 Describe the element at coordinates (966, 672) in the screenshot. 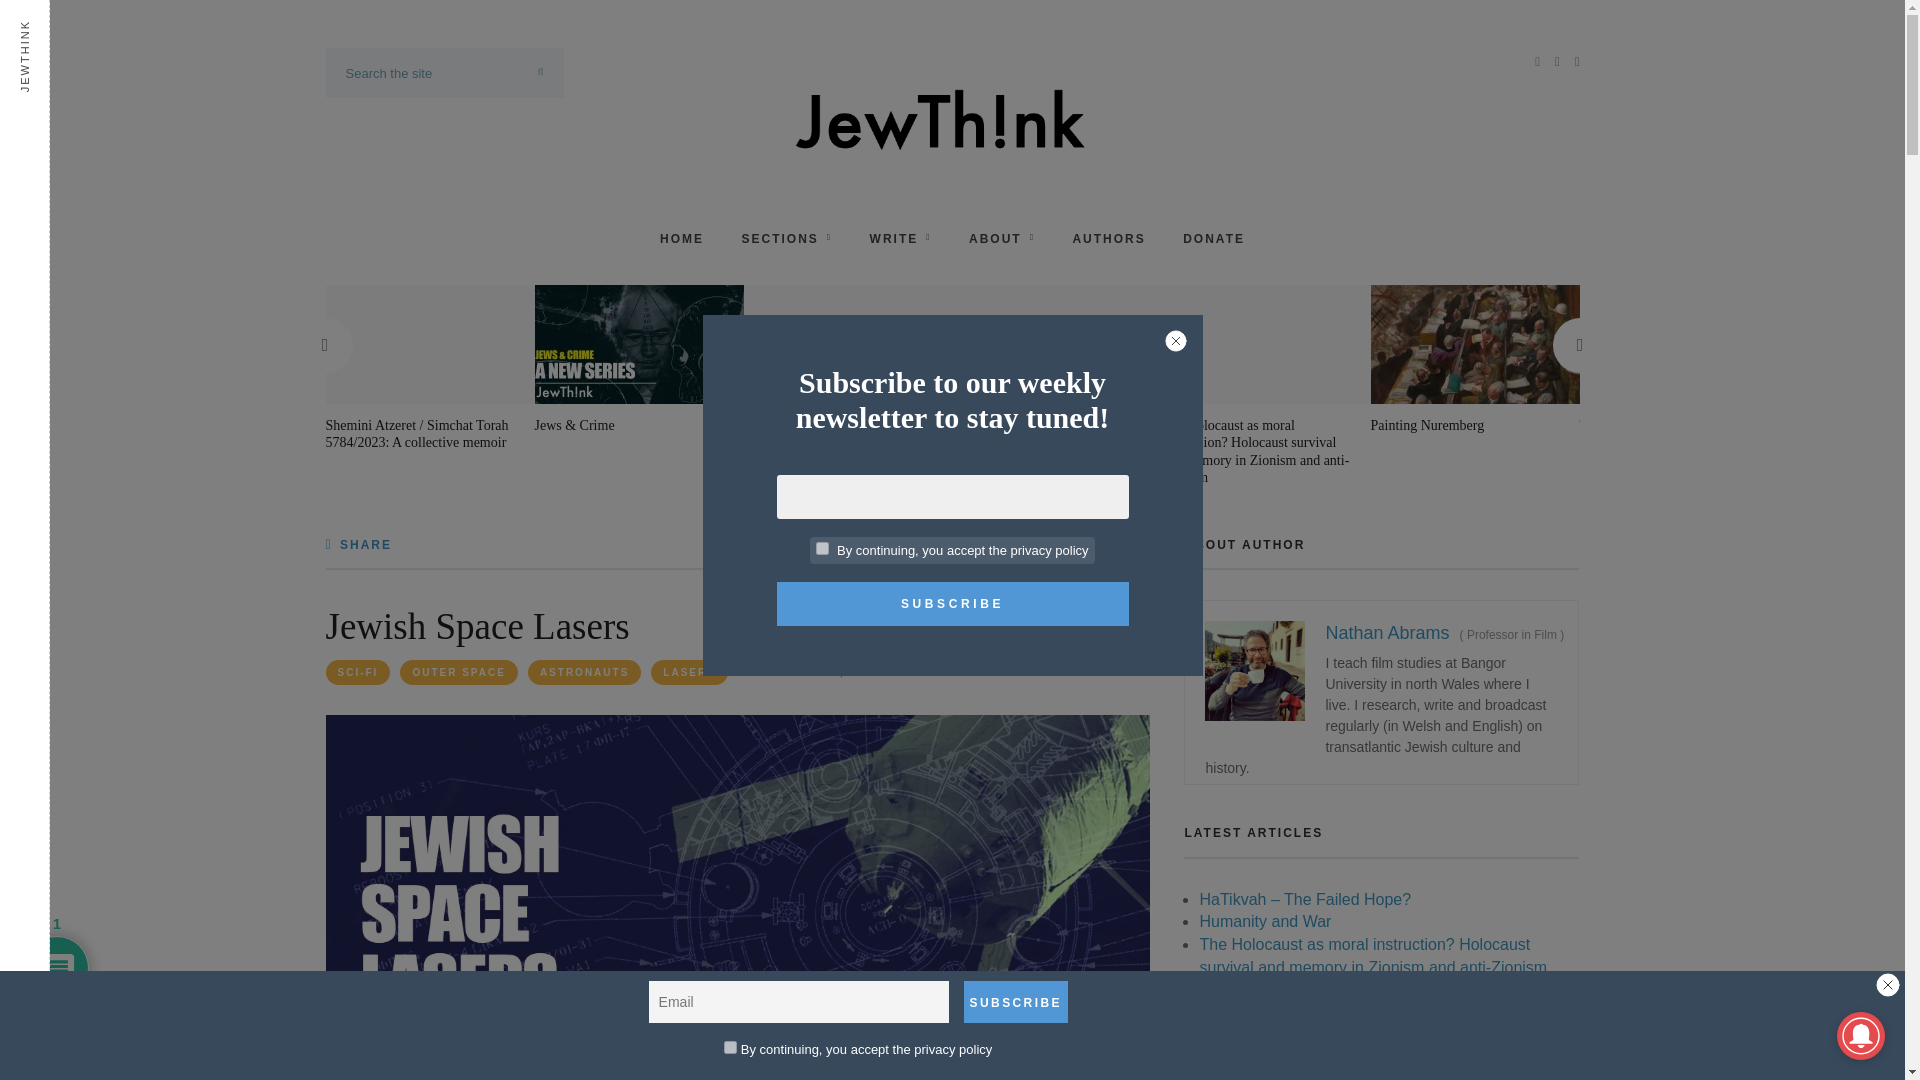

I see `Posts by Nathan Abrams` at that location.